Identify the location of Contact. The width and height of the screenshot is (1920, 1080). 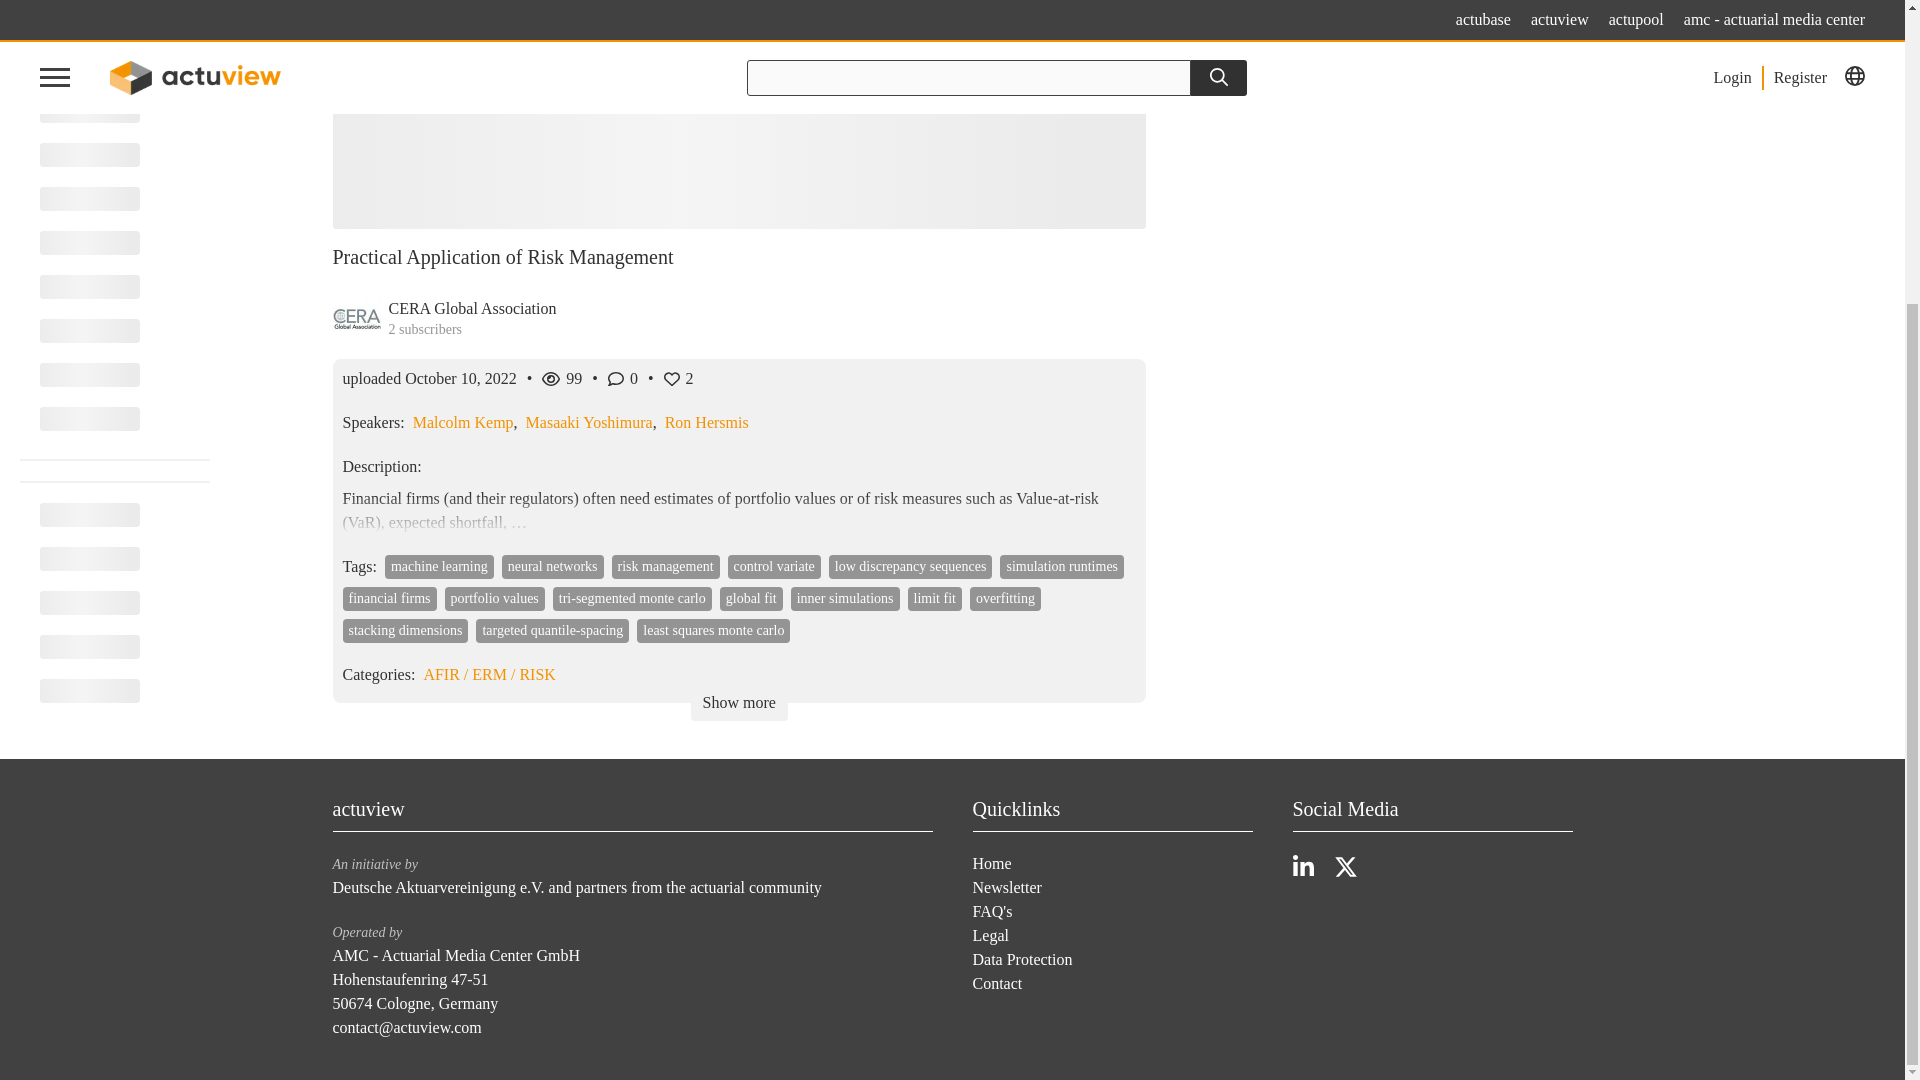
(996, 984).